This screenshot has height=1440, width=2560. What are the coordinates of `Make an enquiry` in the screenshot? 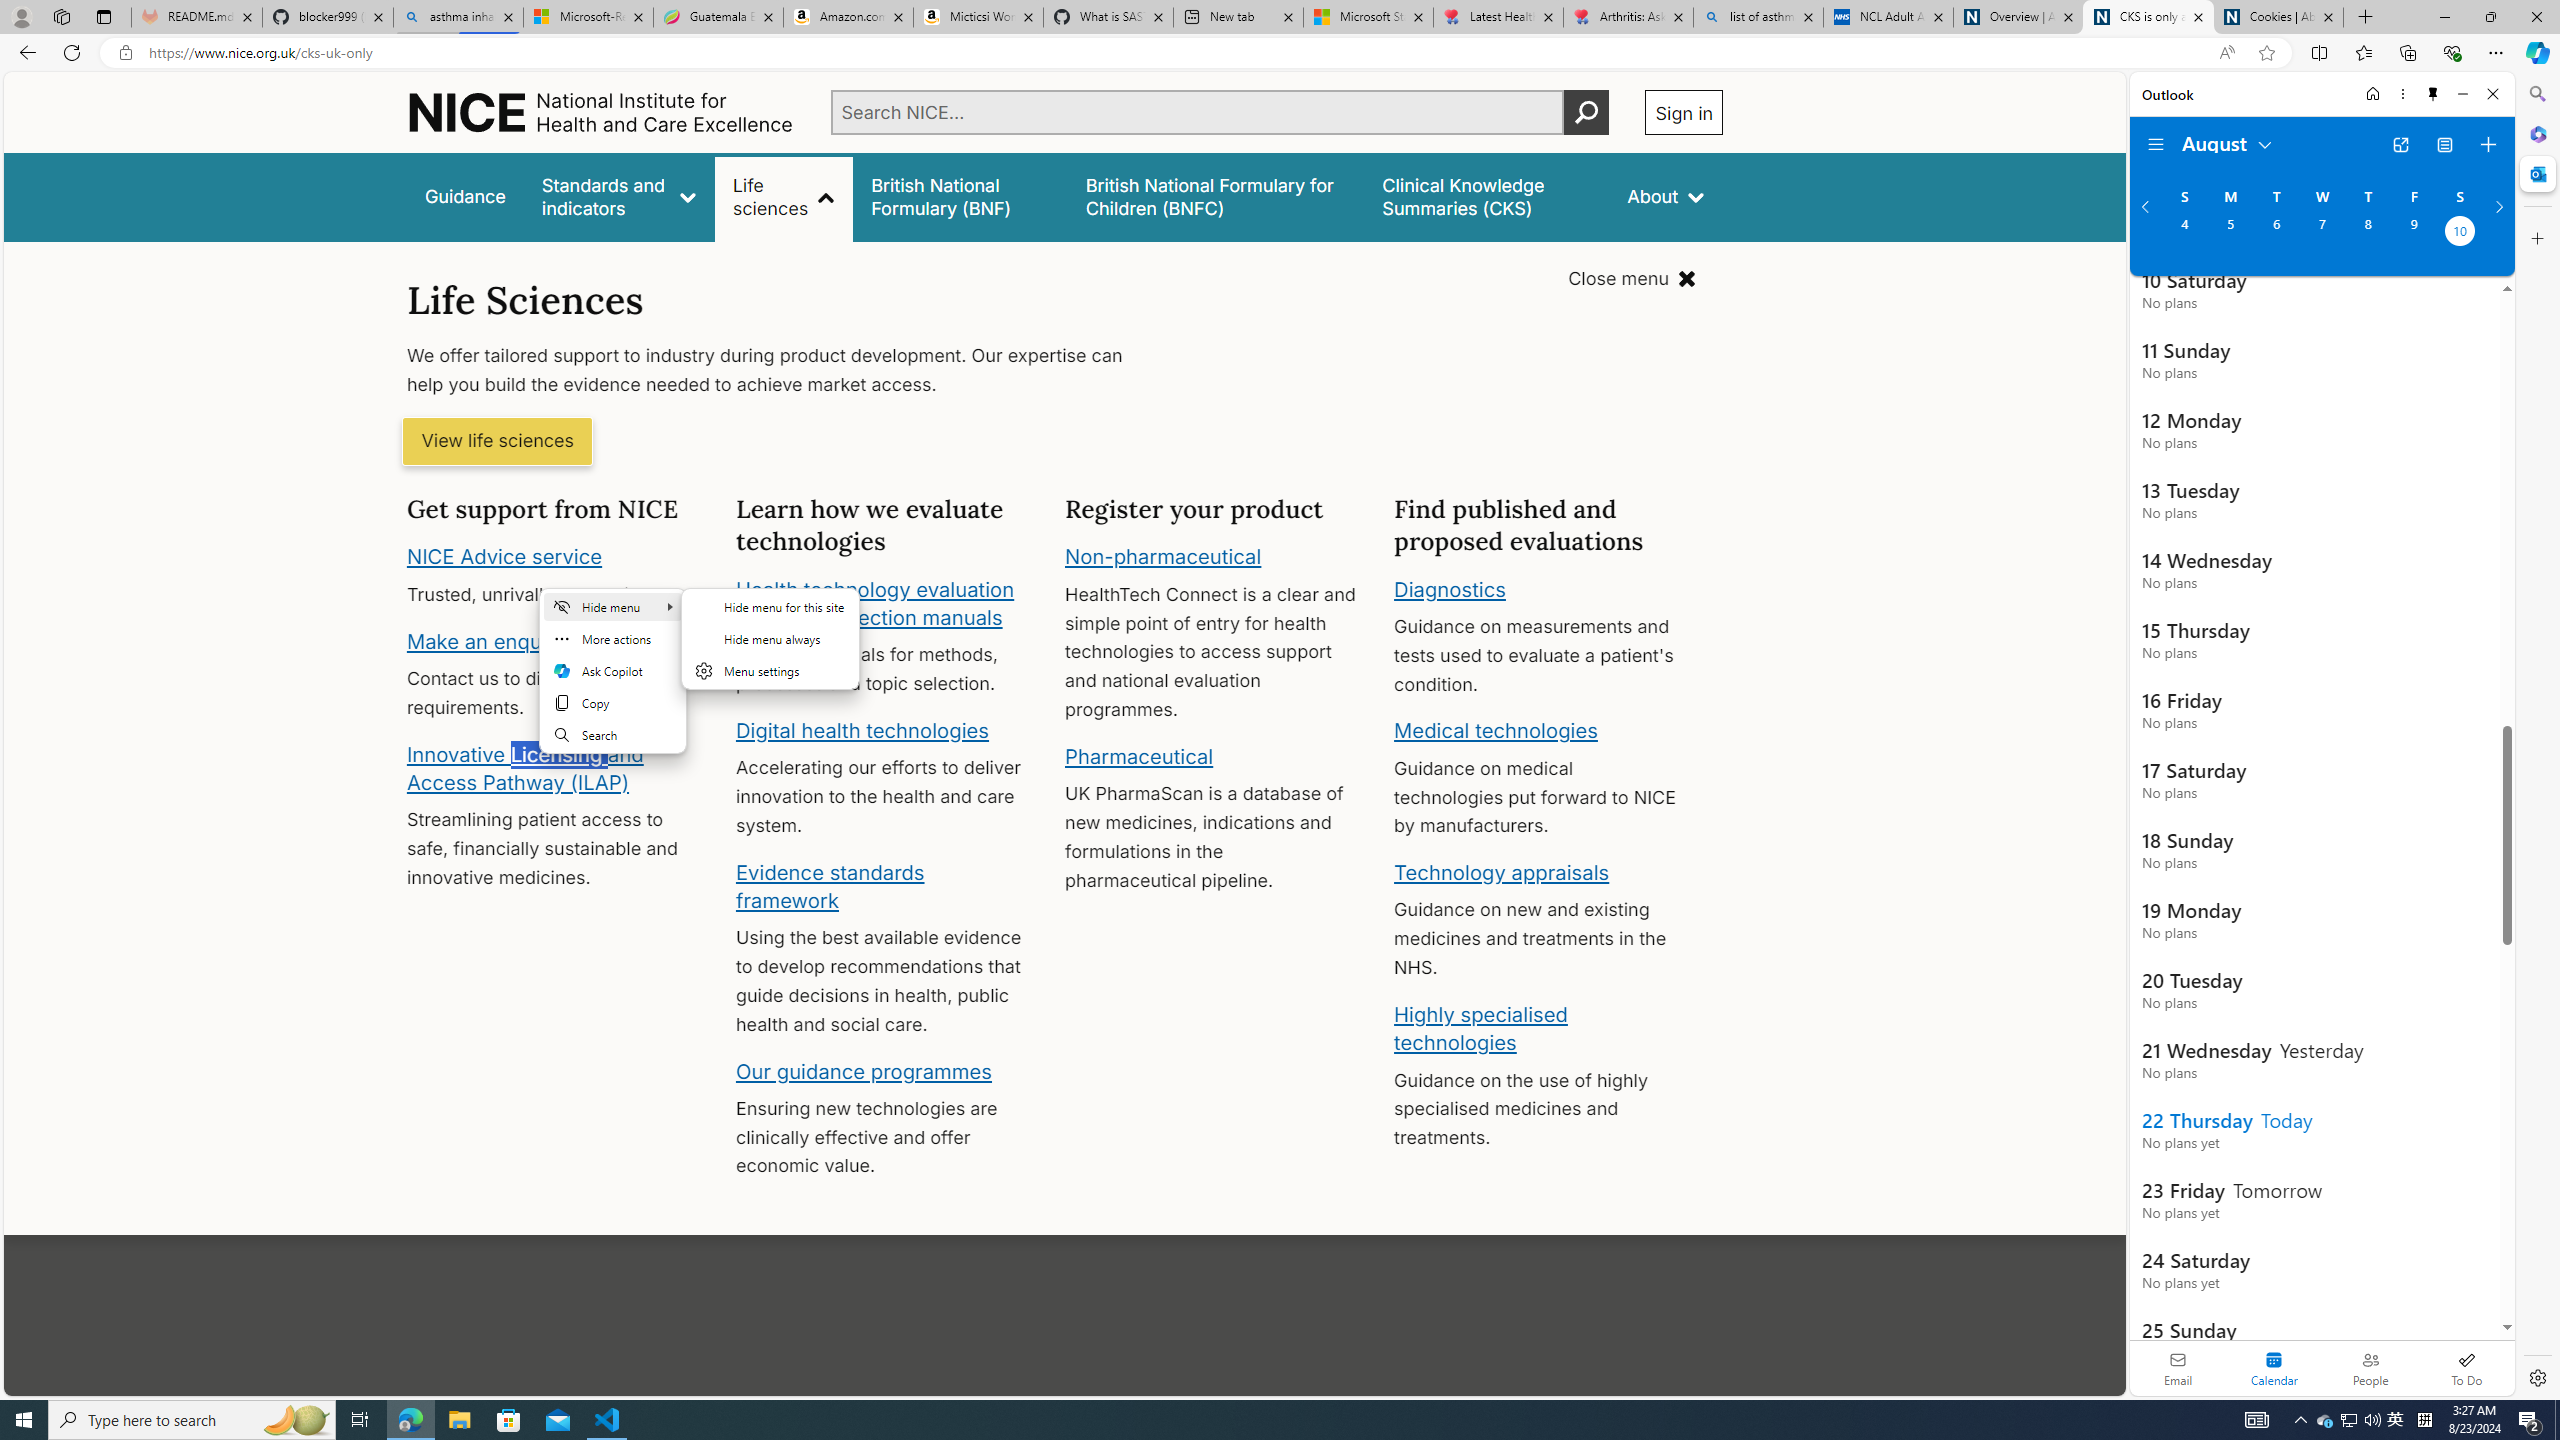 It's located at (486, 640).